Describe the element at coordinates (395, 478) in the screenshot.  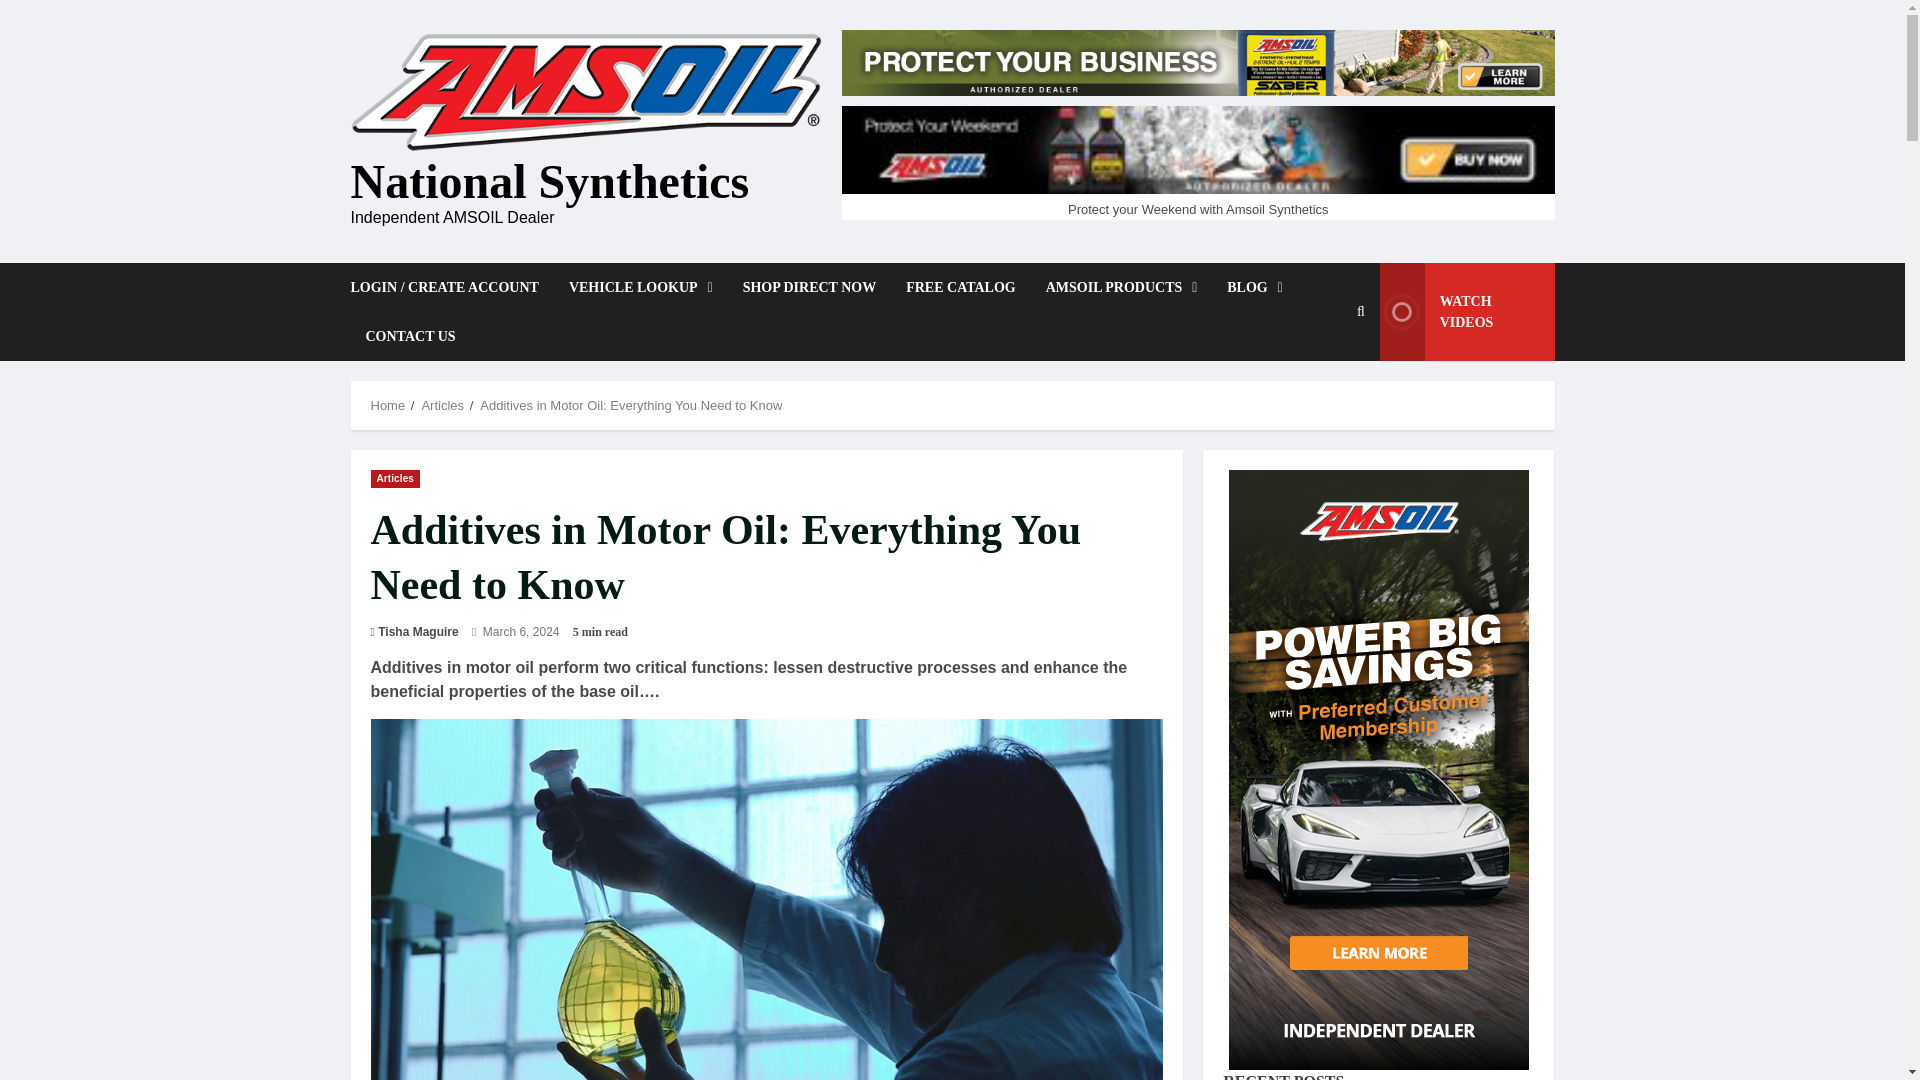
I see `Articles` at that location.